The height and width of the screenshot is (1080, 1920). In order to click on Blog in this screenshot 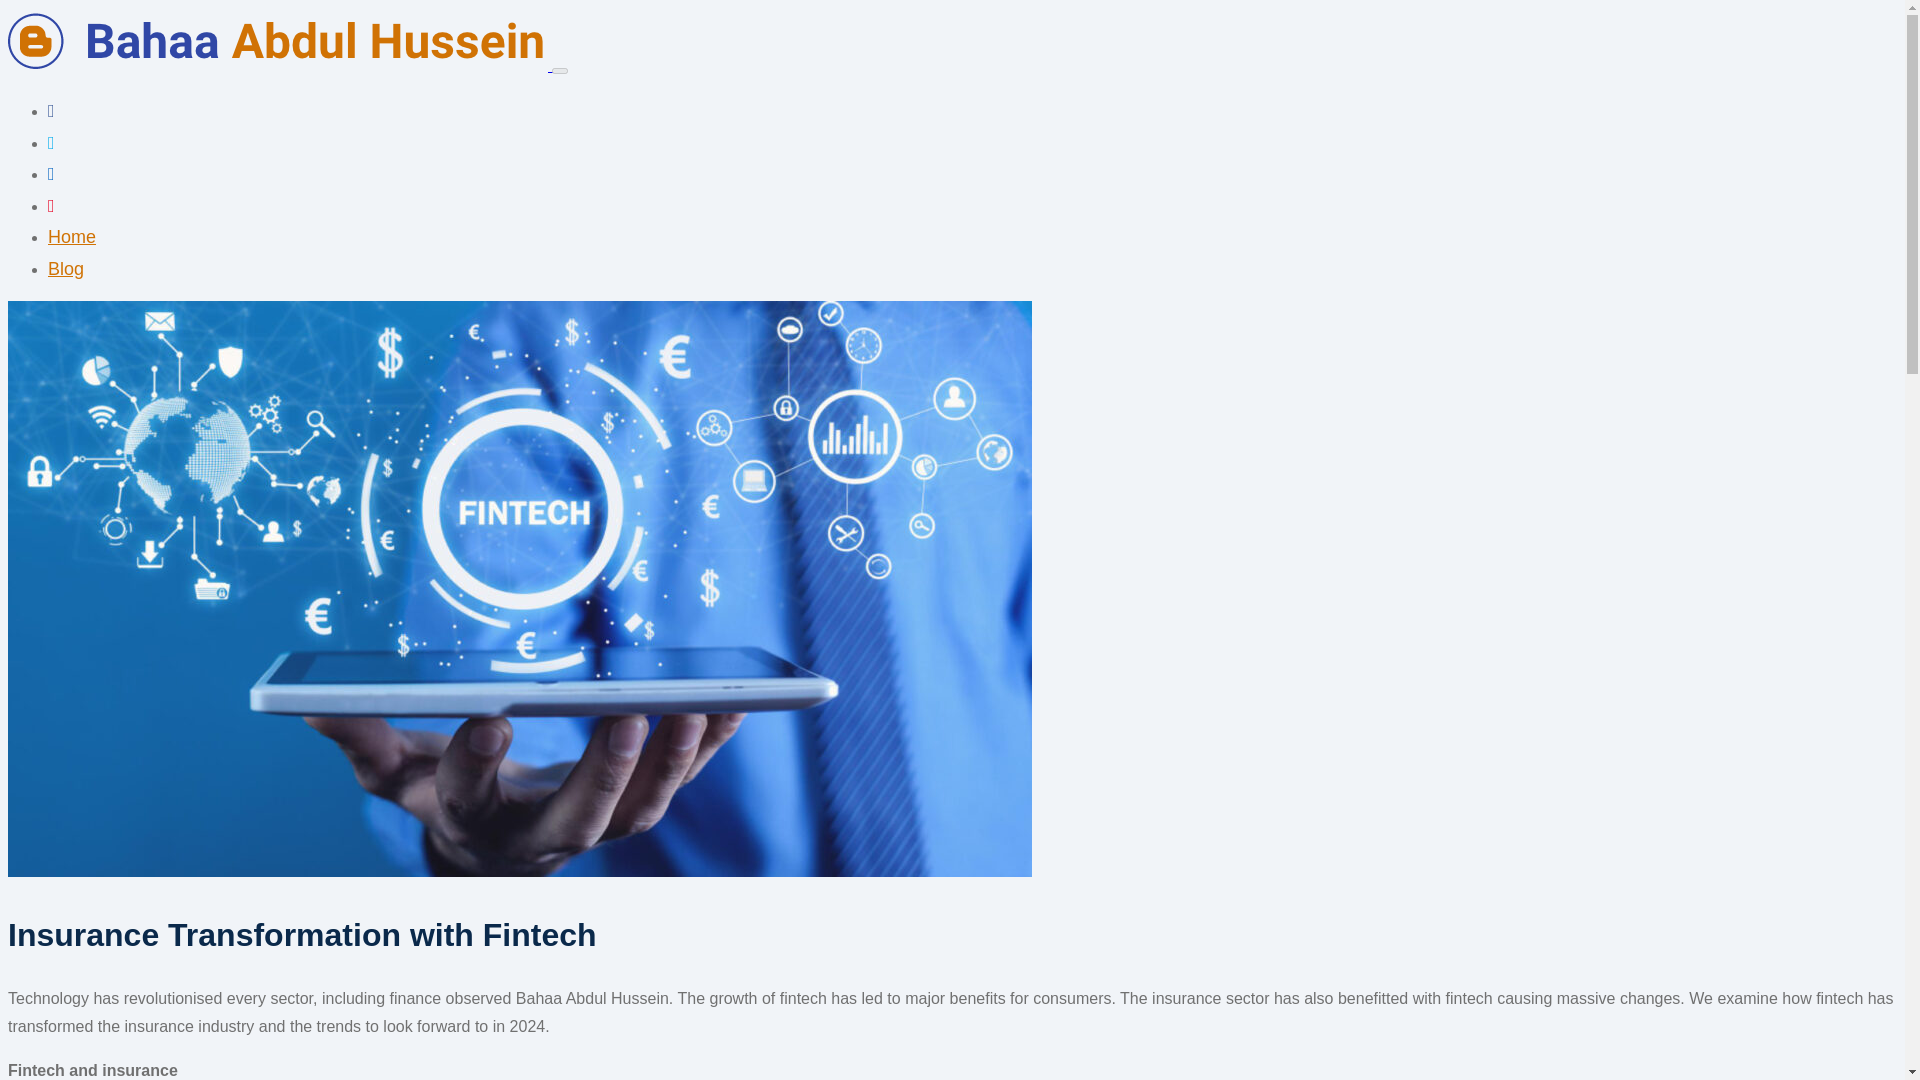, I will do `click(66, 268)`.